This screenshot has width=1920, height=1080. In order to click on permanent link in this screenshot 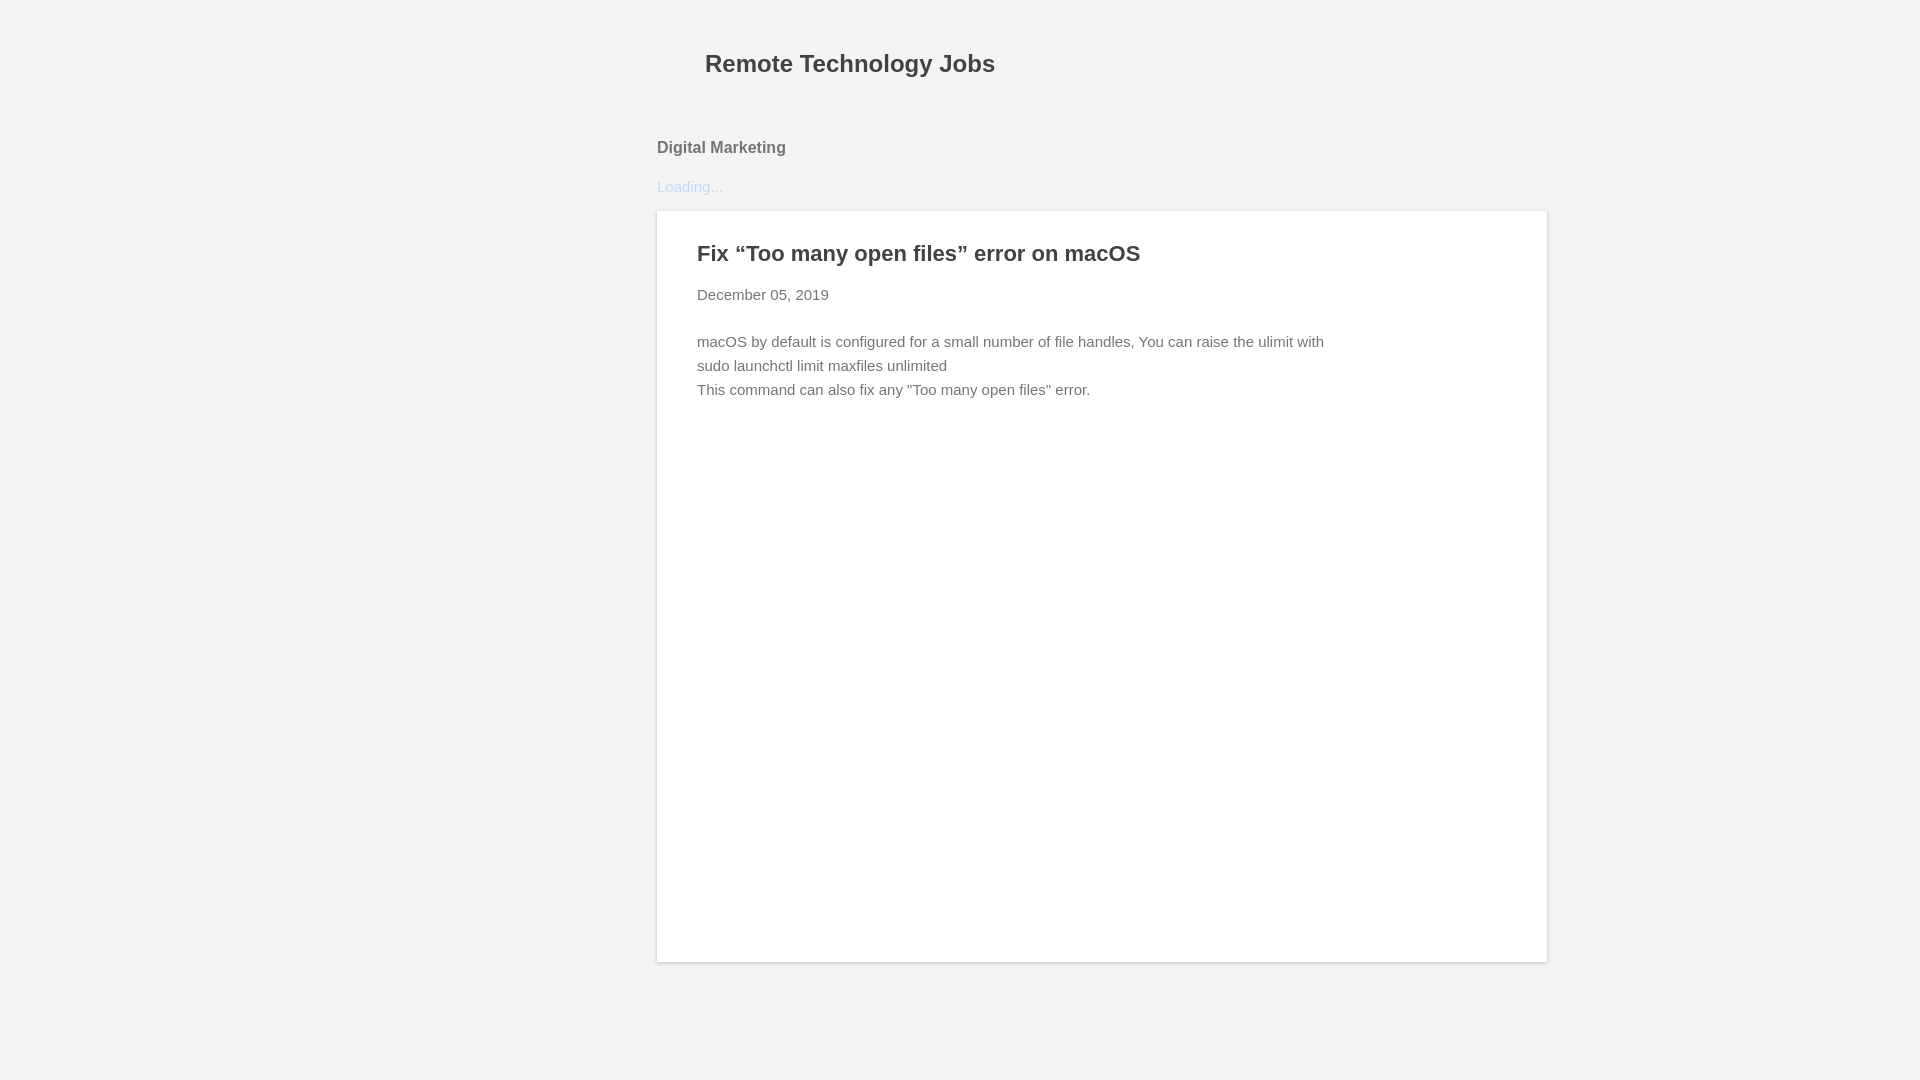, I will do `click(762, 294)`.